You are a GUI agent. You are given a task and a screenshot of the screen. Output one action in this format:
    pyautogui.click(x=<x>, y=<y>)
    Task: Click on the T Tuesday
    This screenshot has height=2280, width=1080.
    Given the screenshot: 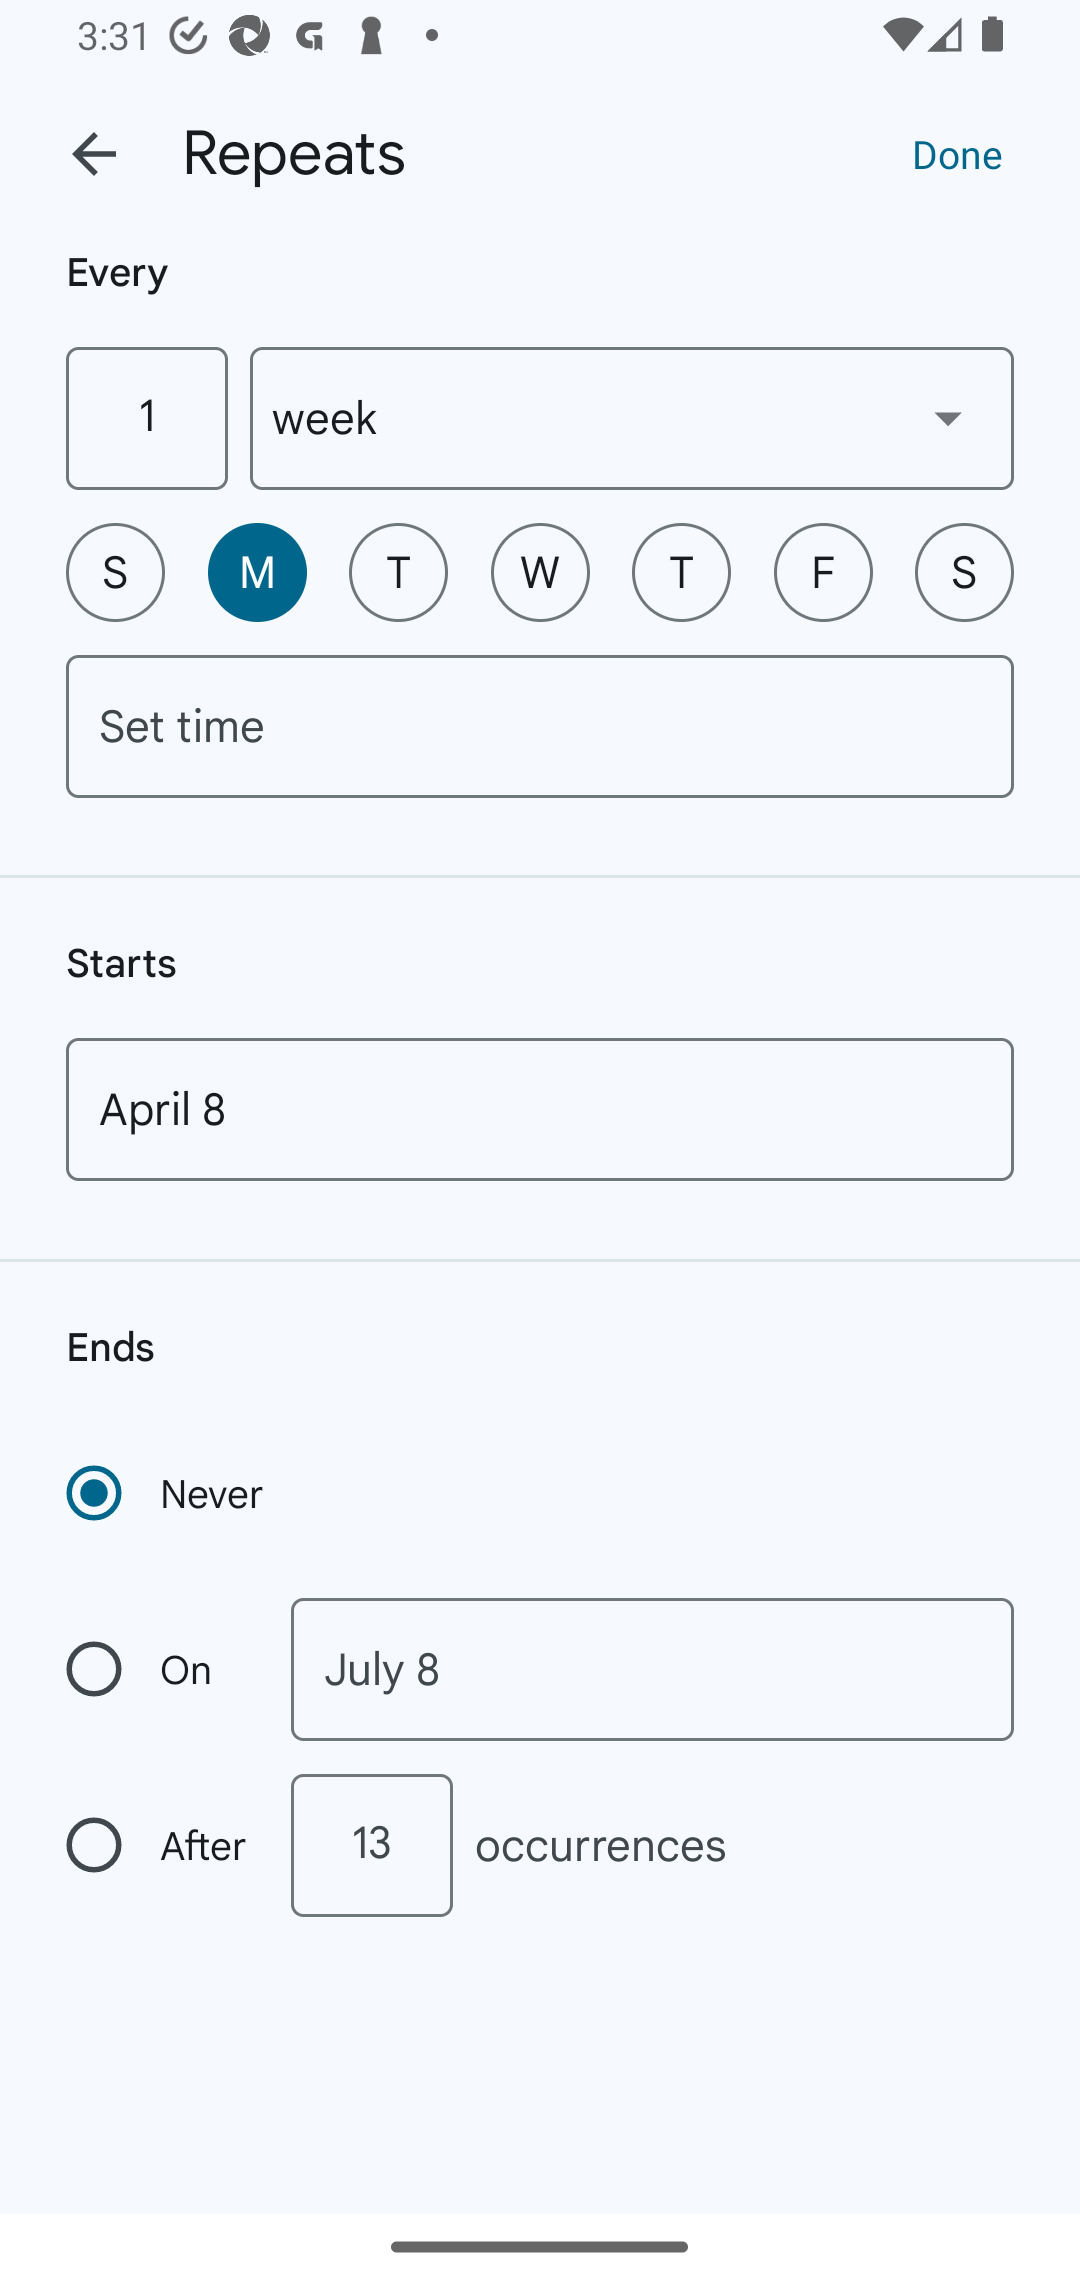 What is the action you would take?
    pyautogui.click(x=398, y=572)
    